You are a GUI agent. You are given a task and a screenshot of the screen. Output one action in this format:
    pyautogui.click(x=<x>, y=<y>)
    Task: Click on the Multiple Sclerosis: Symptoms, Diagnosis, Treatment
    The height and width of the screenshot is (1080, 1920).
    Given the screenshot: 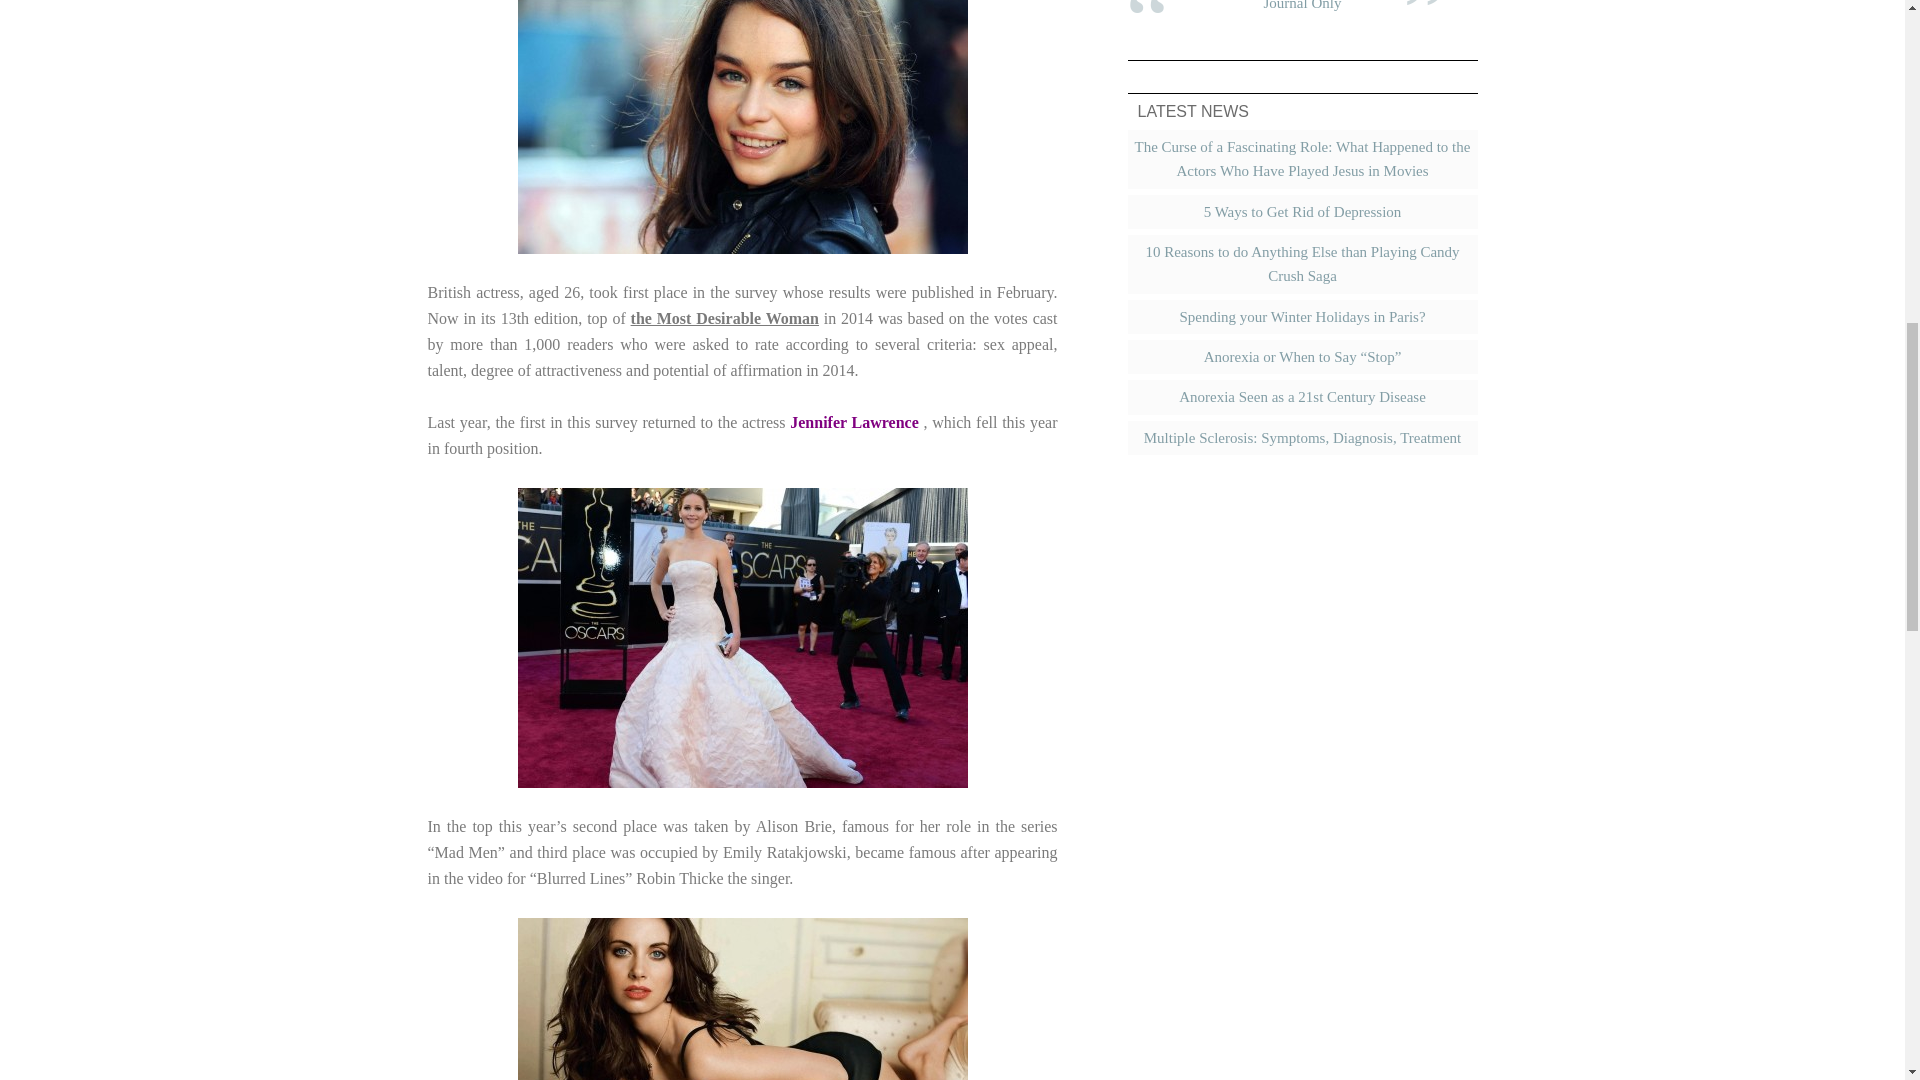 What is the action you would take?
    pyautogui.click(x=1302, y=438)
    